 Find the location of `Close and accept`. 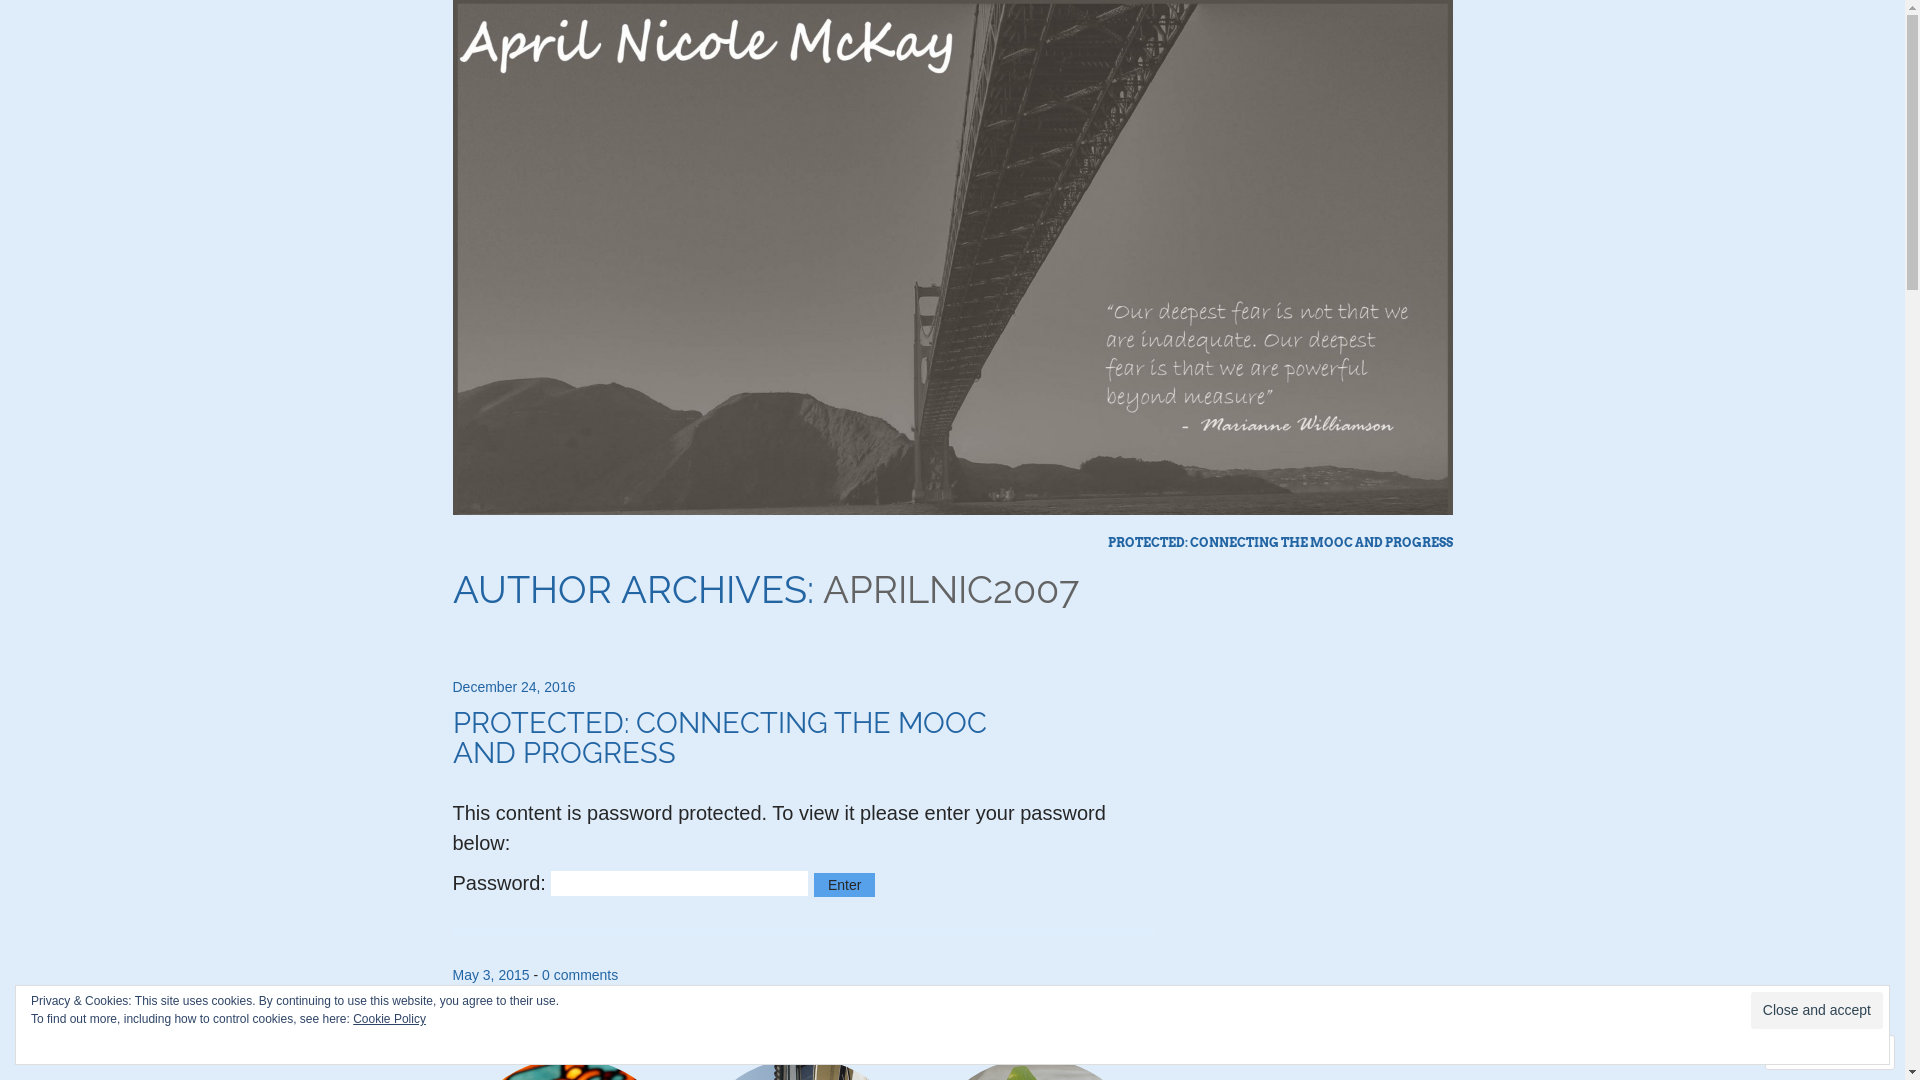

Close and accept is located at coordinates (1817, 1010).